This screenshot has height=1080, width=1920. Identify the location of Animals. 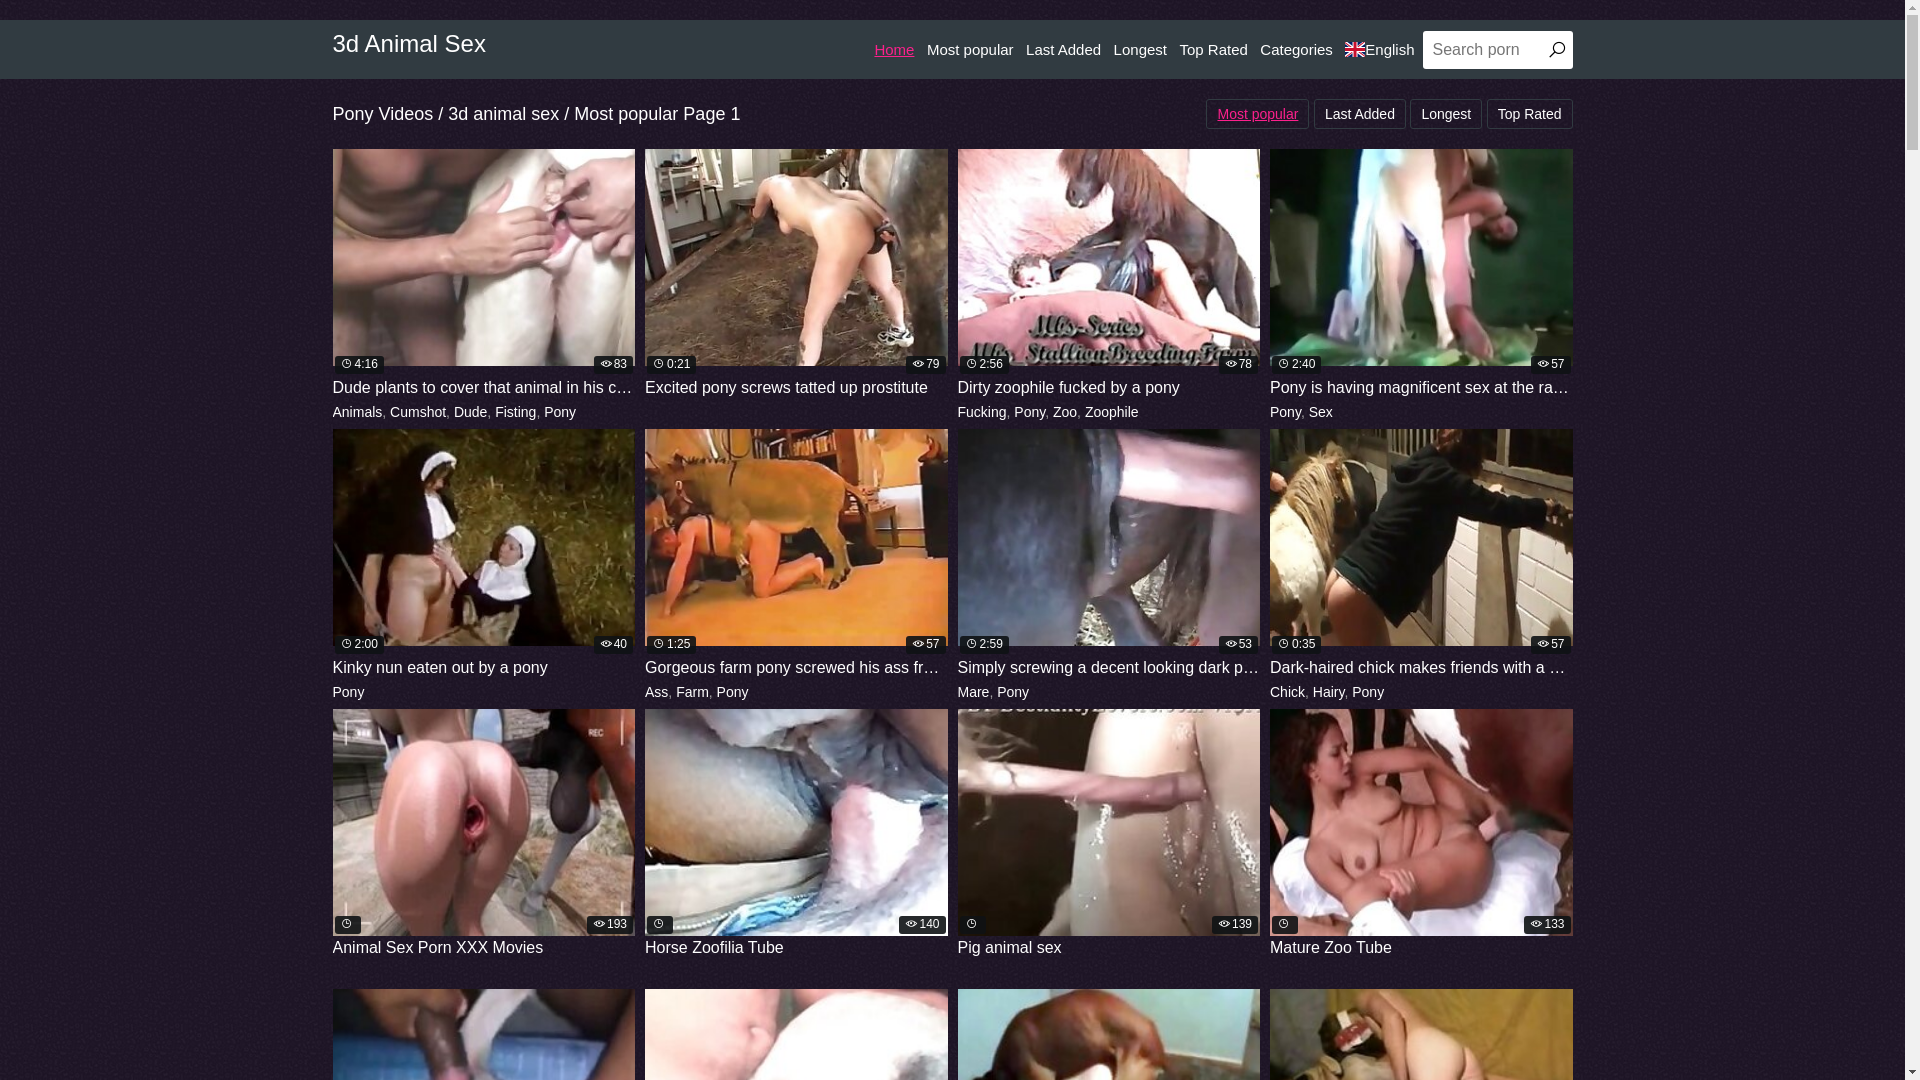
(357, 412).